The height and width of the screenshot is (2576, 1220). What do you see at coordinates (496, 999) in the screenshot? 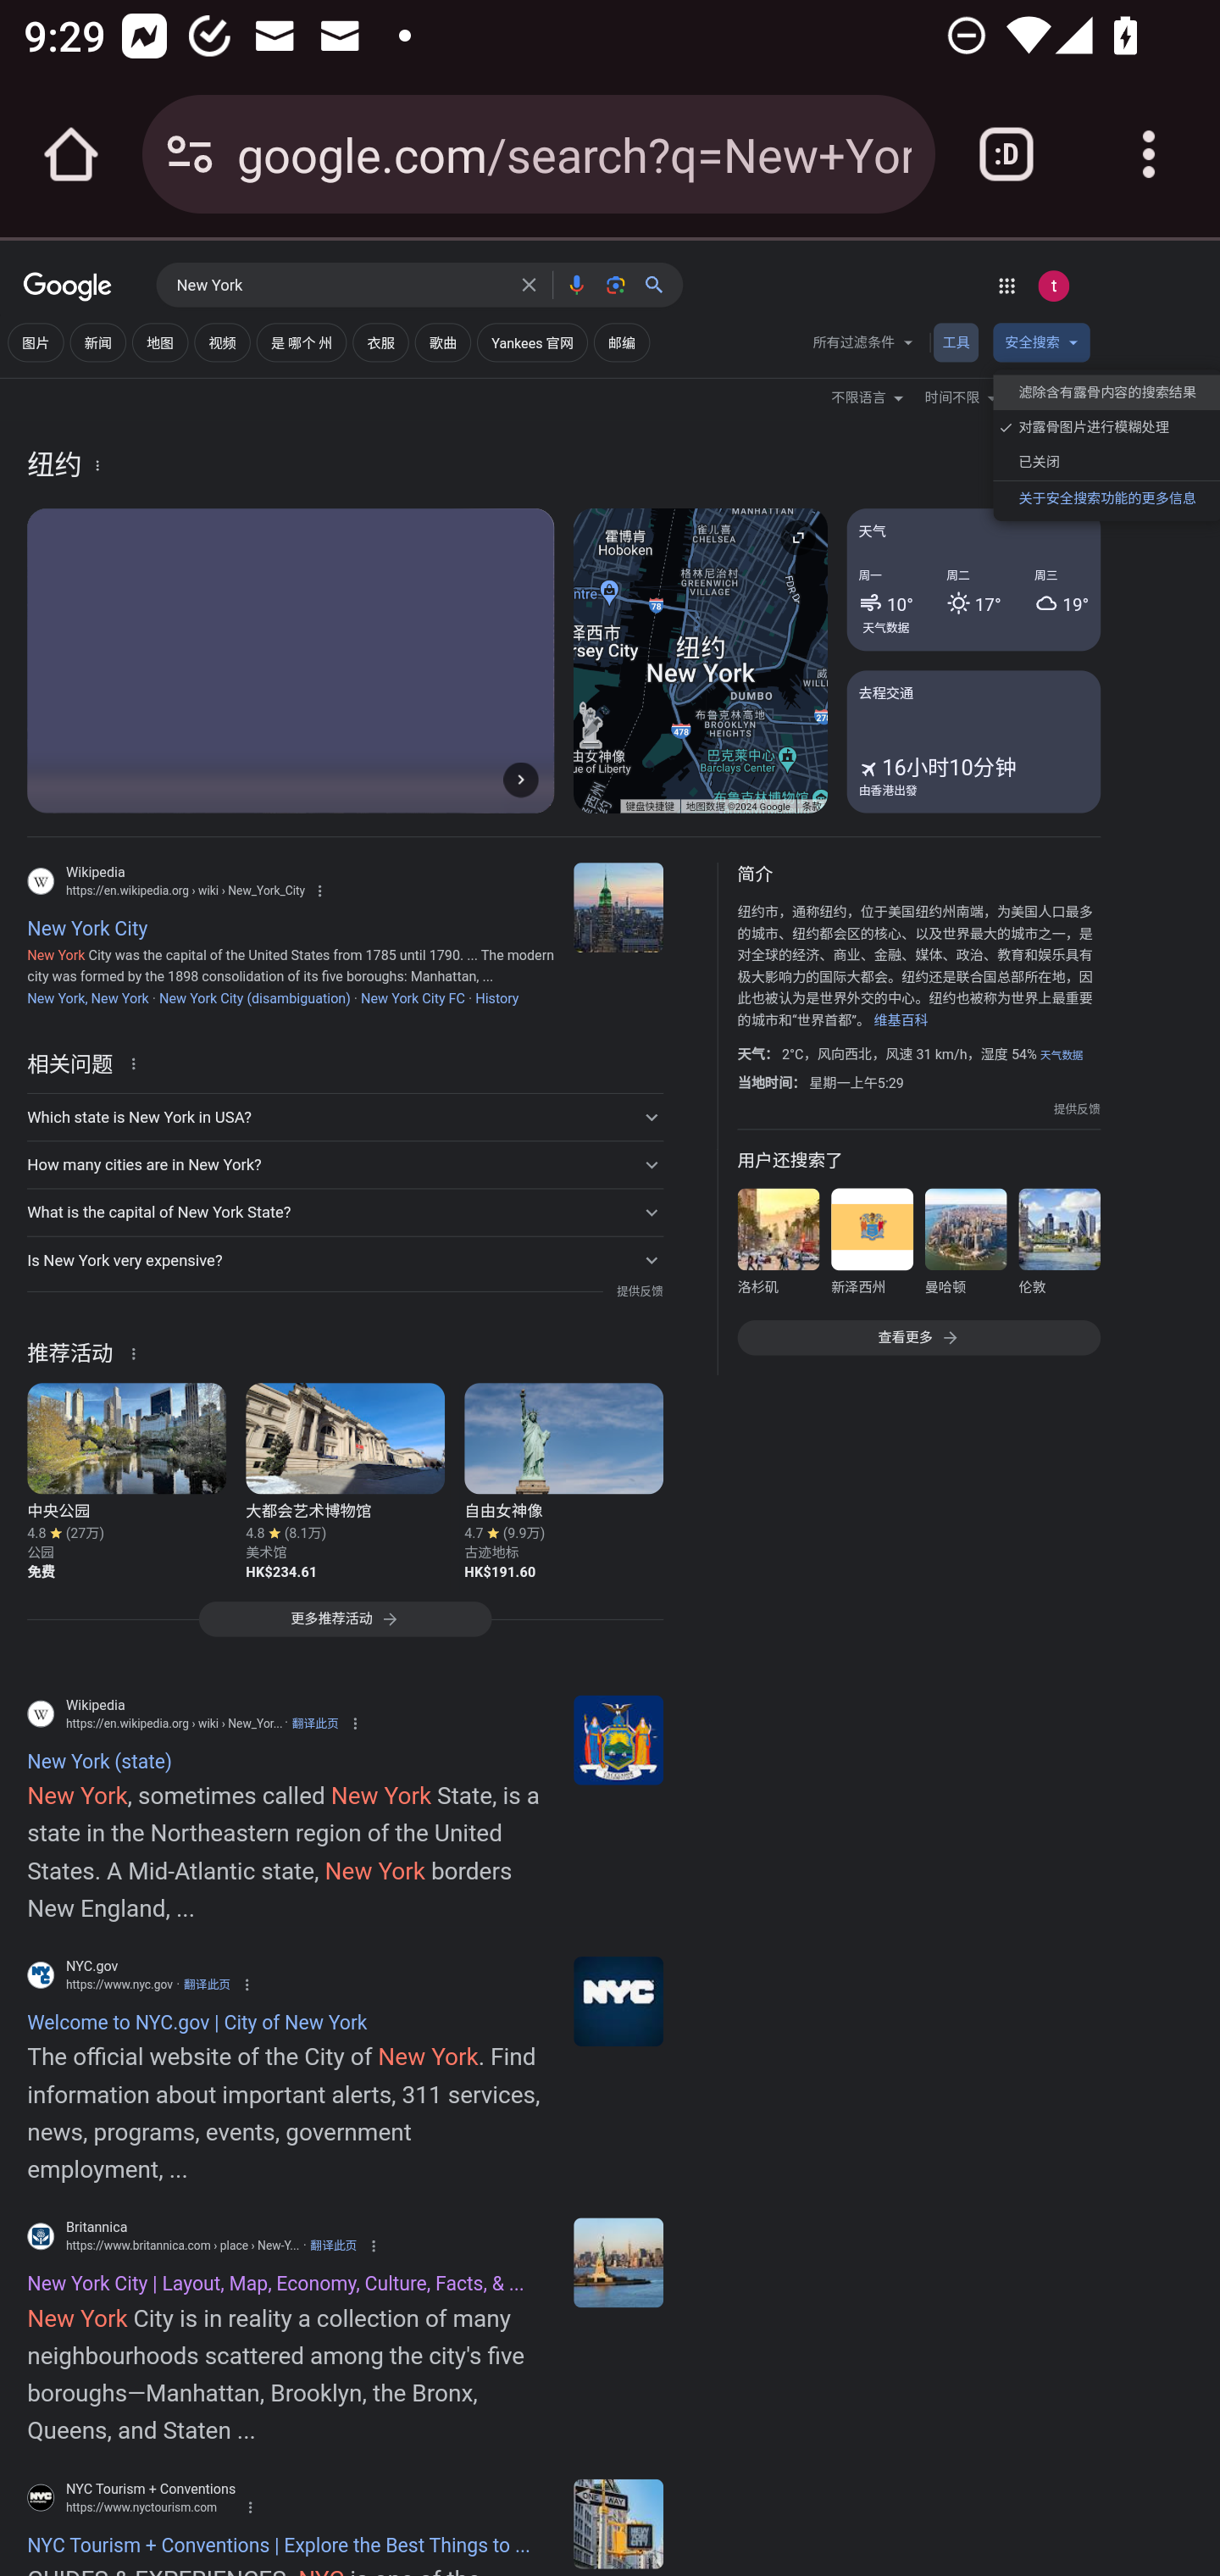
I see `History` at bounding box center [496, 999].